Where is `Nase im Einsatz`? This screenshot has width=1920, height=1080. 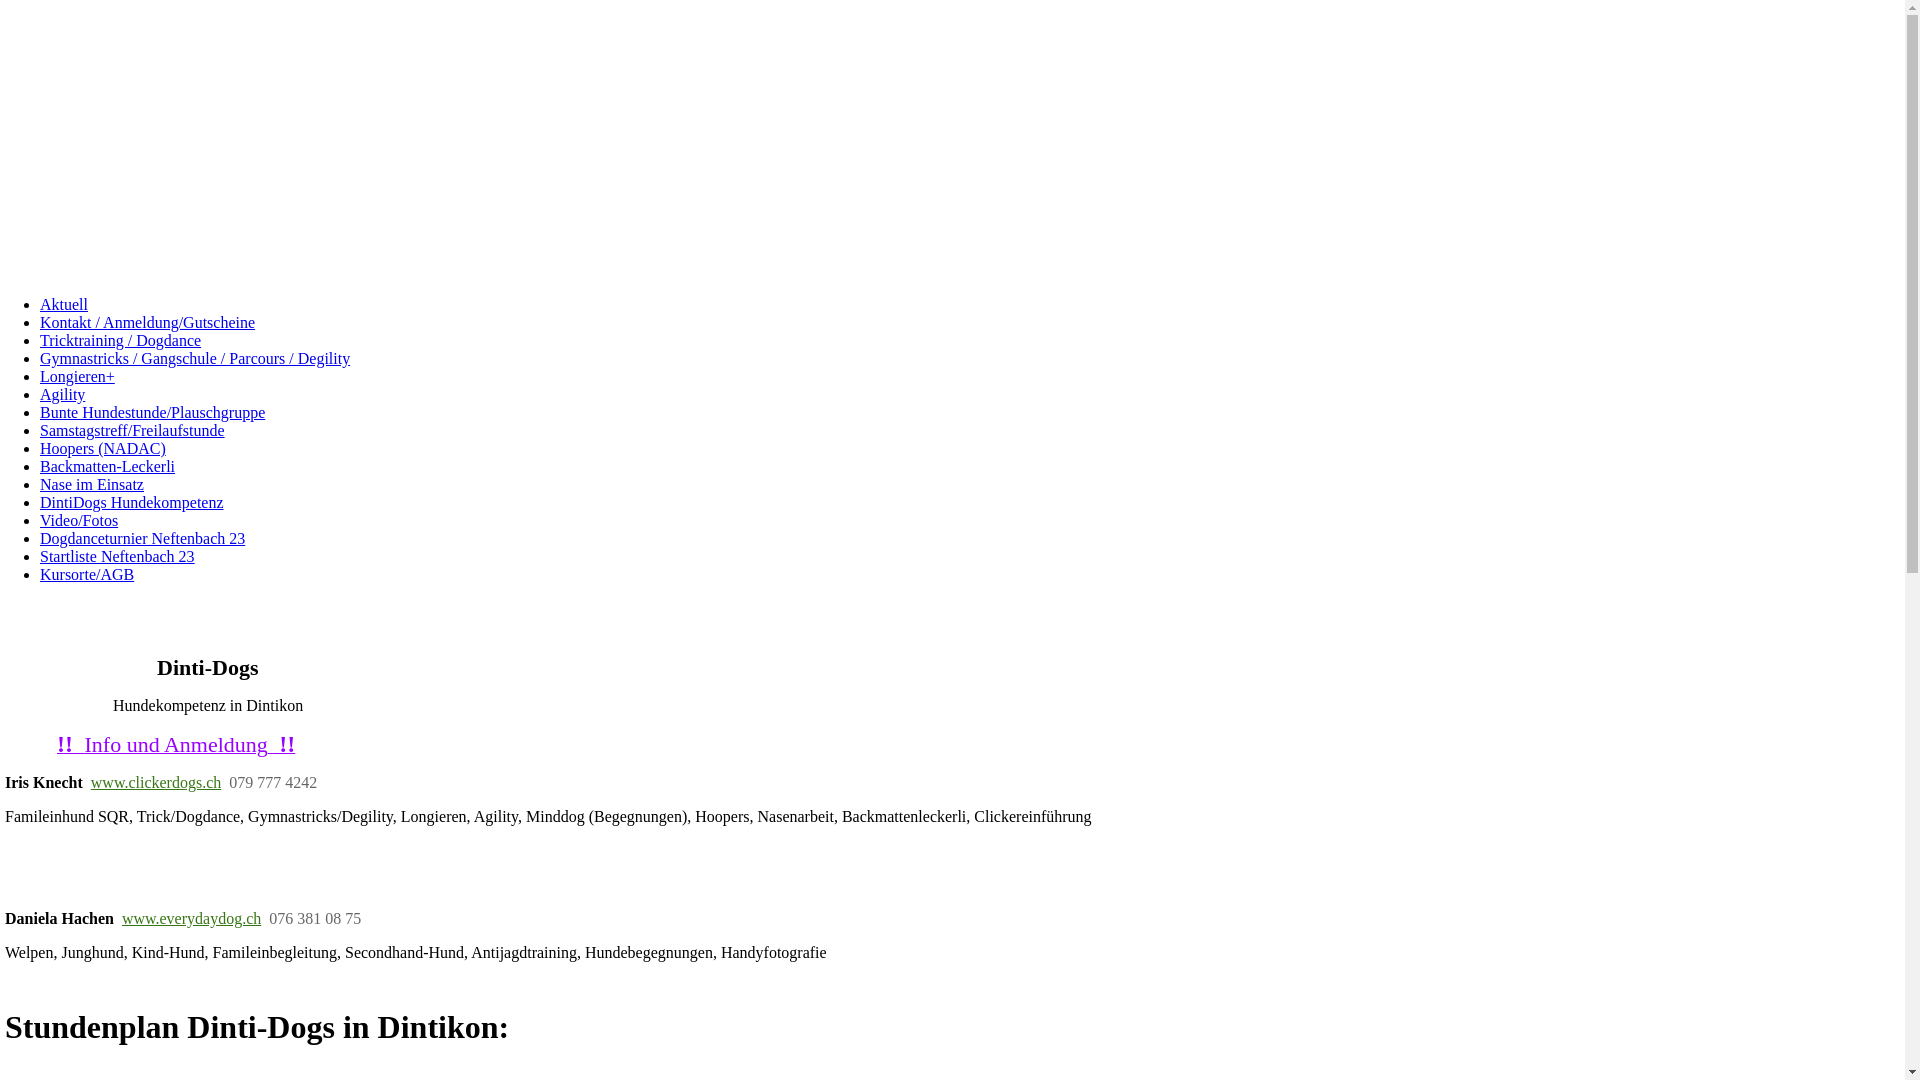
Nase im Einsatz is located at coordinates (92, 484).